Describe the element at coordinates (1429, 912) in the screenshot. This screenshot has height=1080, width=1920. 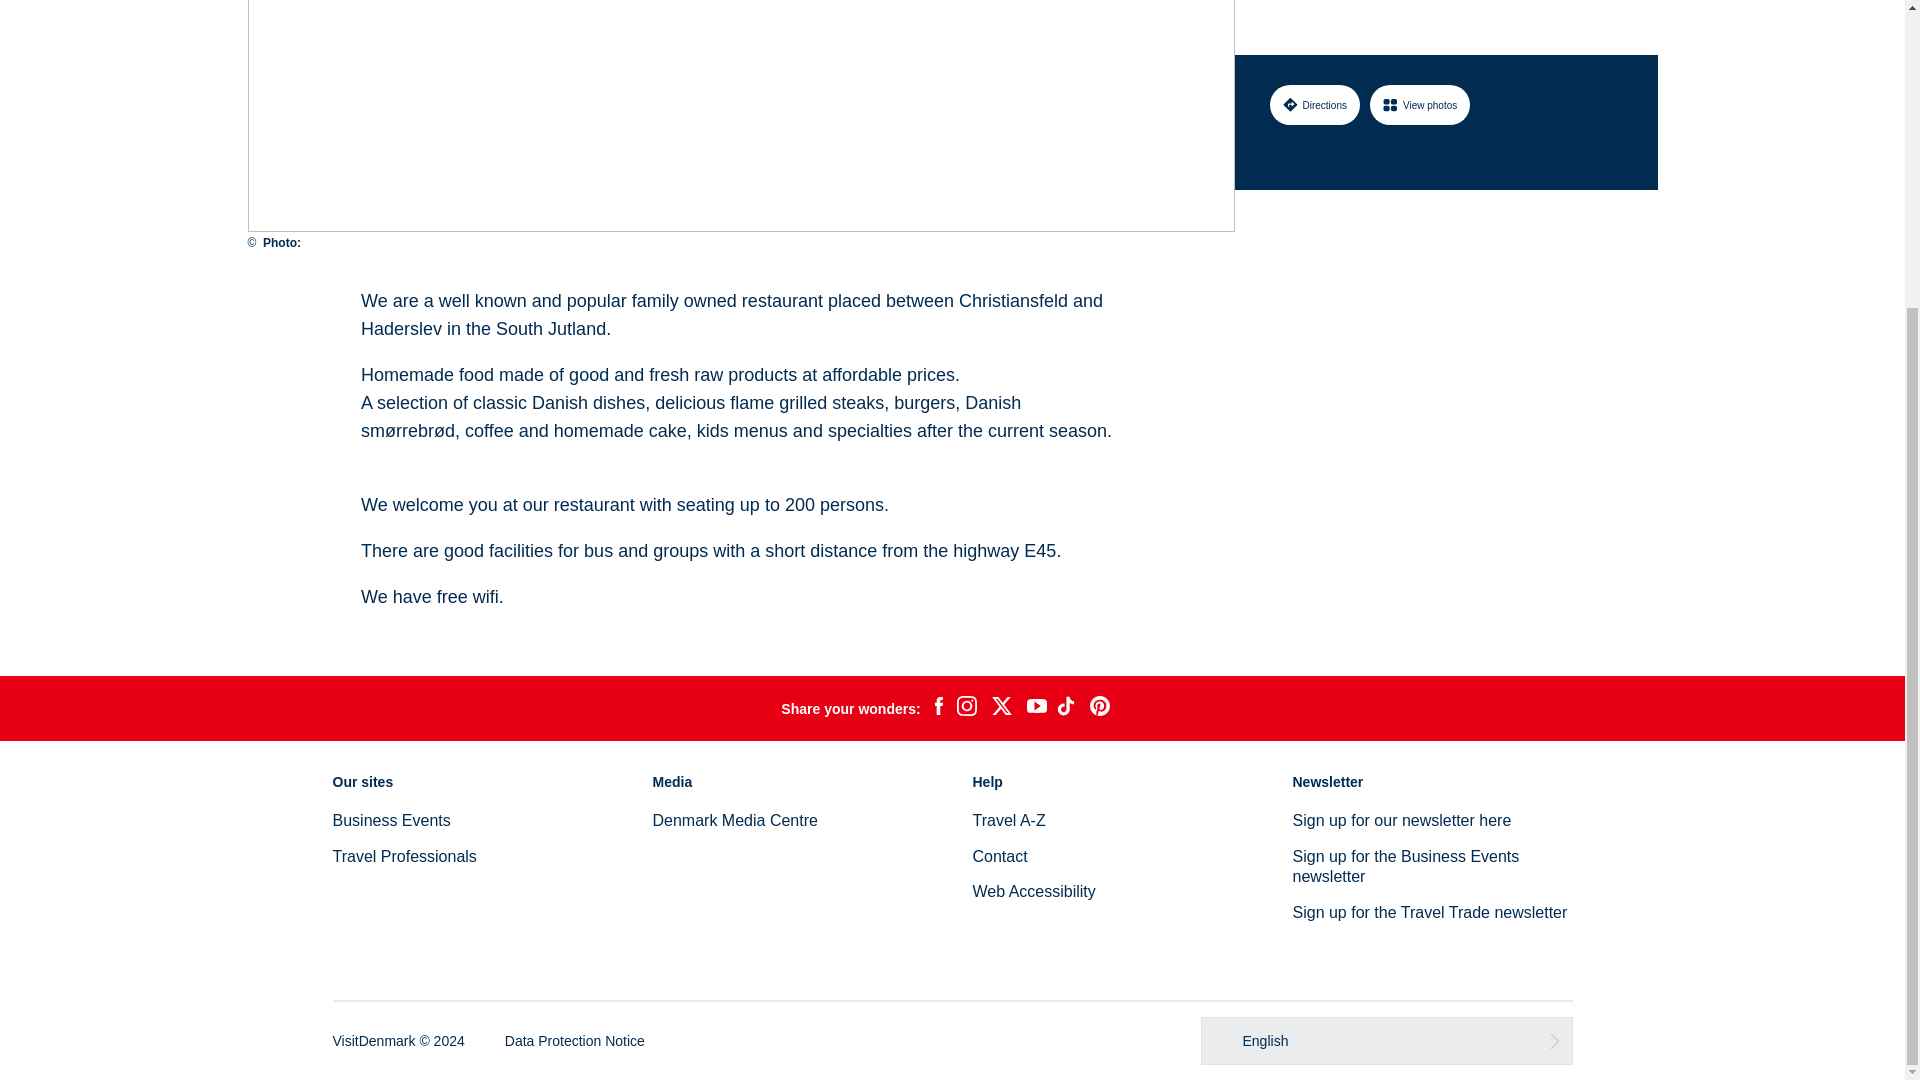
I see `Sign up for the Travel Trade newsletter` at that location.